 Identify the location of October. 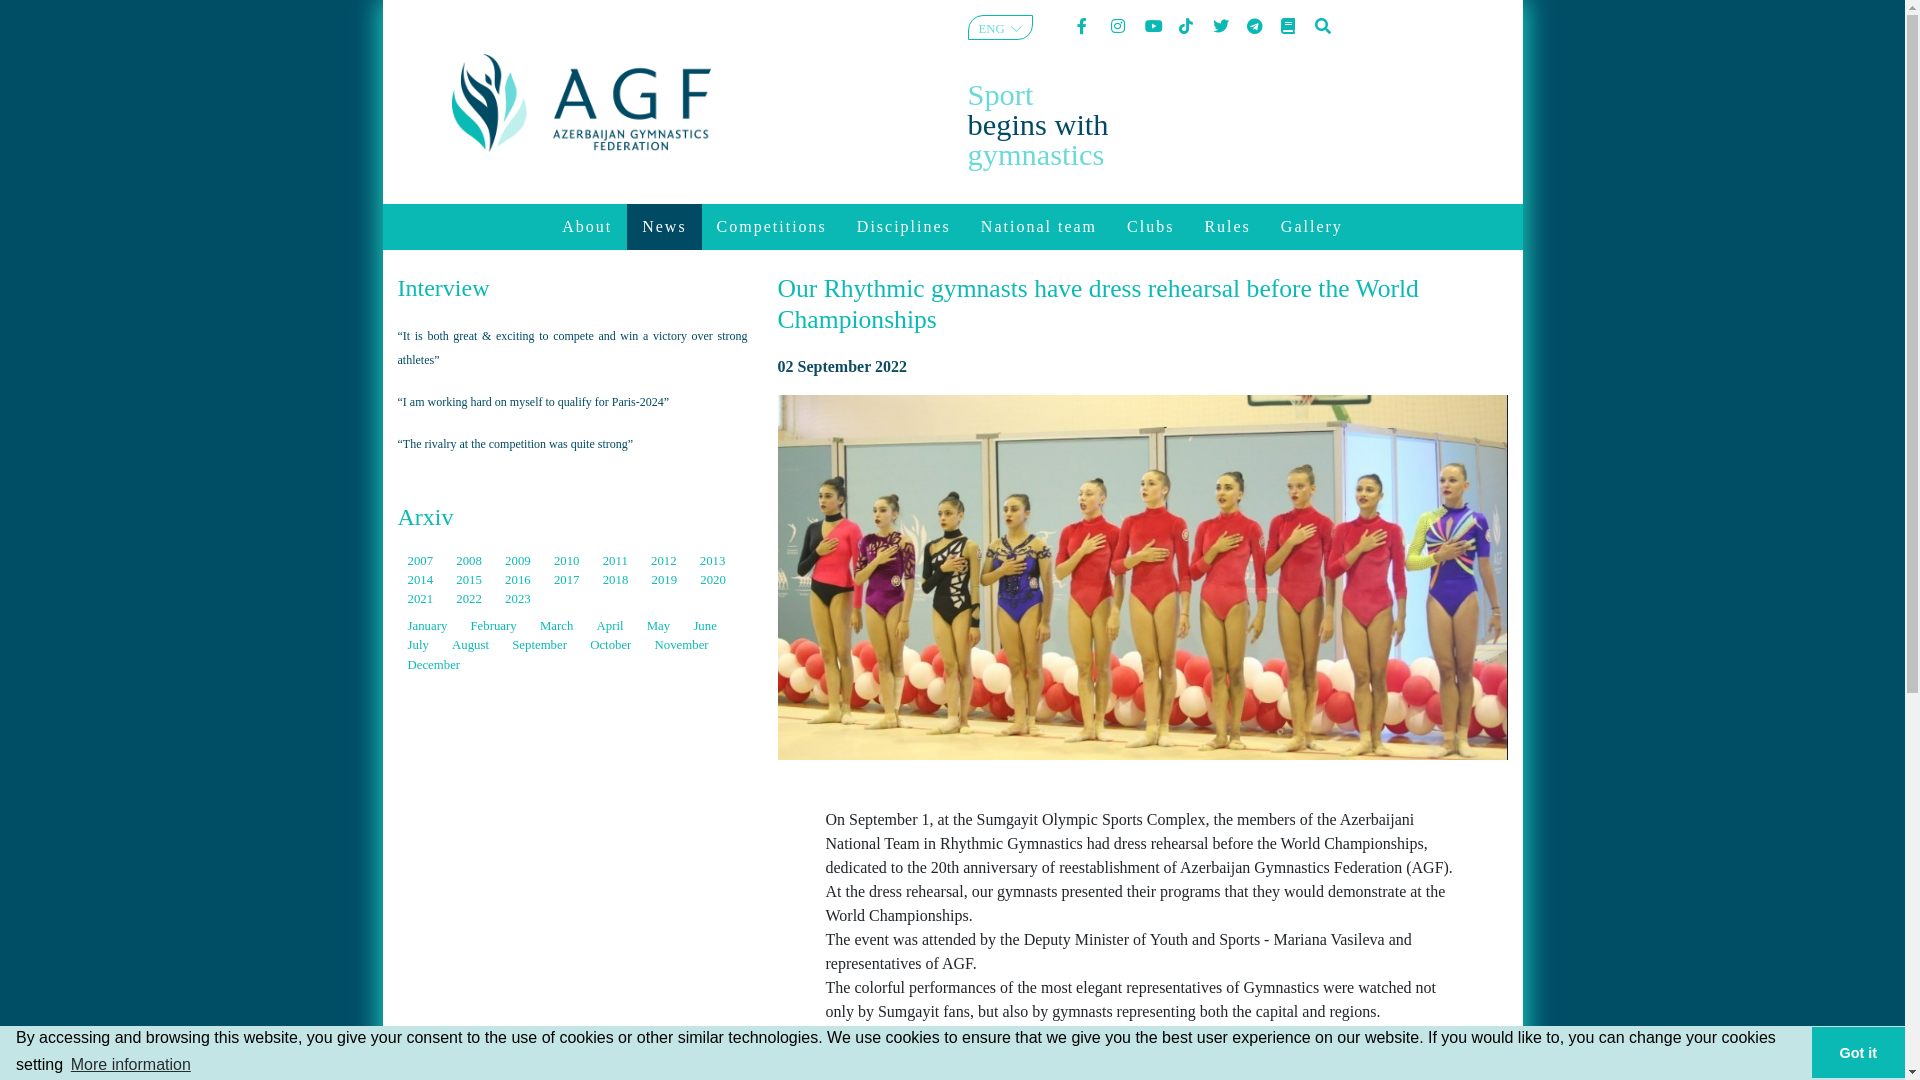
(612, 645).